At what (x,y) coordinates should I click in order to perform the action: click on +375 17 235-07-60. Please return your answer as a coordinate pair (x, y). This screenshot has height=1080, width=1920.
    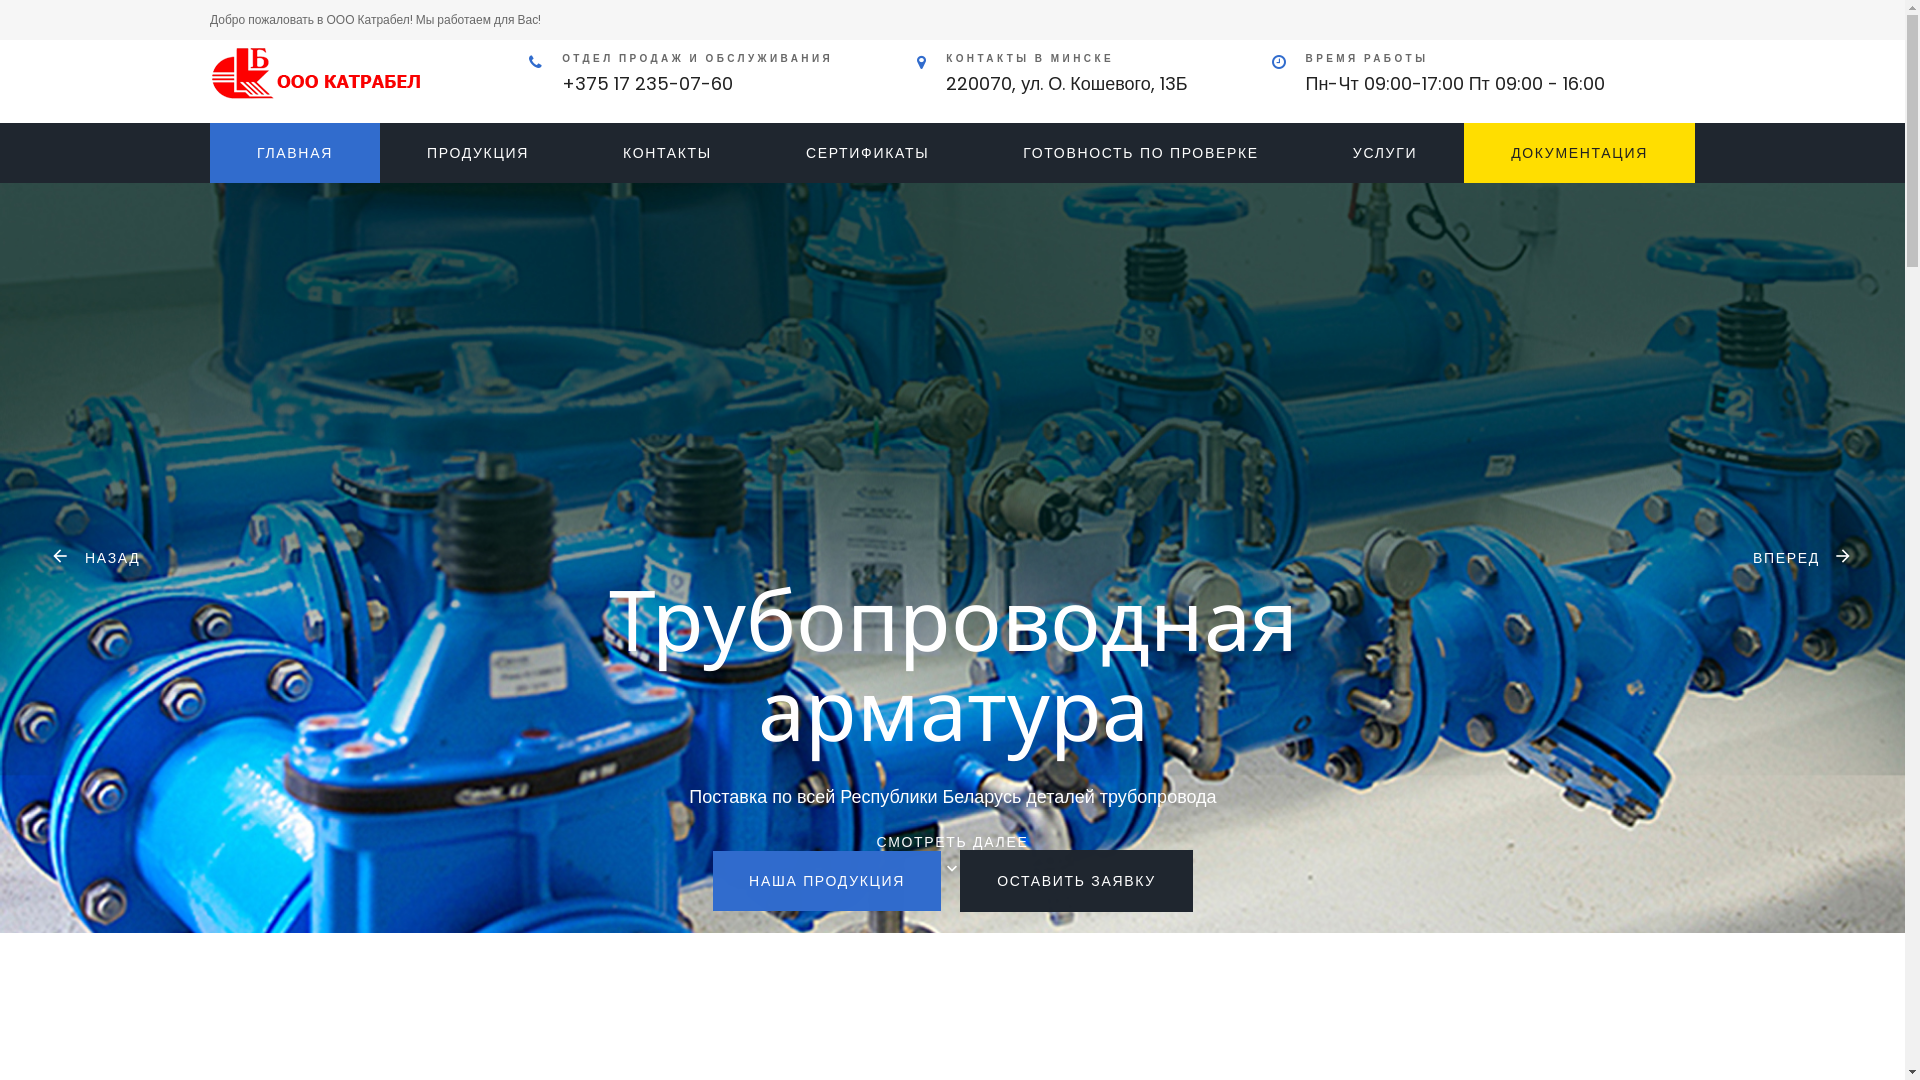
    Looking at the image, I should click on (648, 84).